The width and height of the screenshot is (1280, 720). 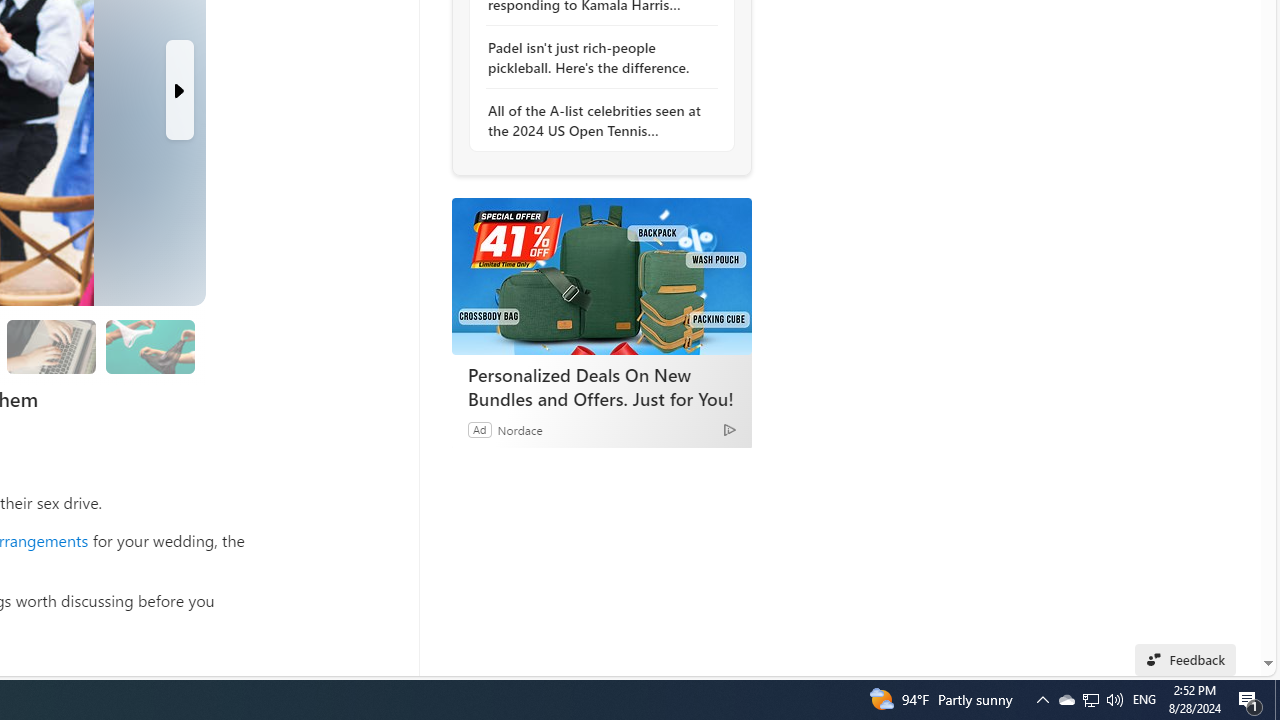 I want to click on How important is sex to you?, so click(x=150, y=346).